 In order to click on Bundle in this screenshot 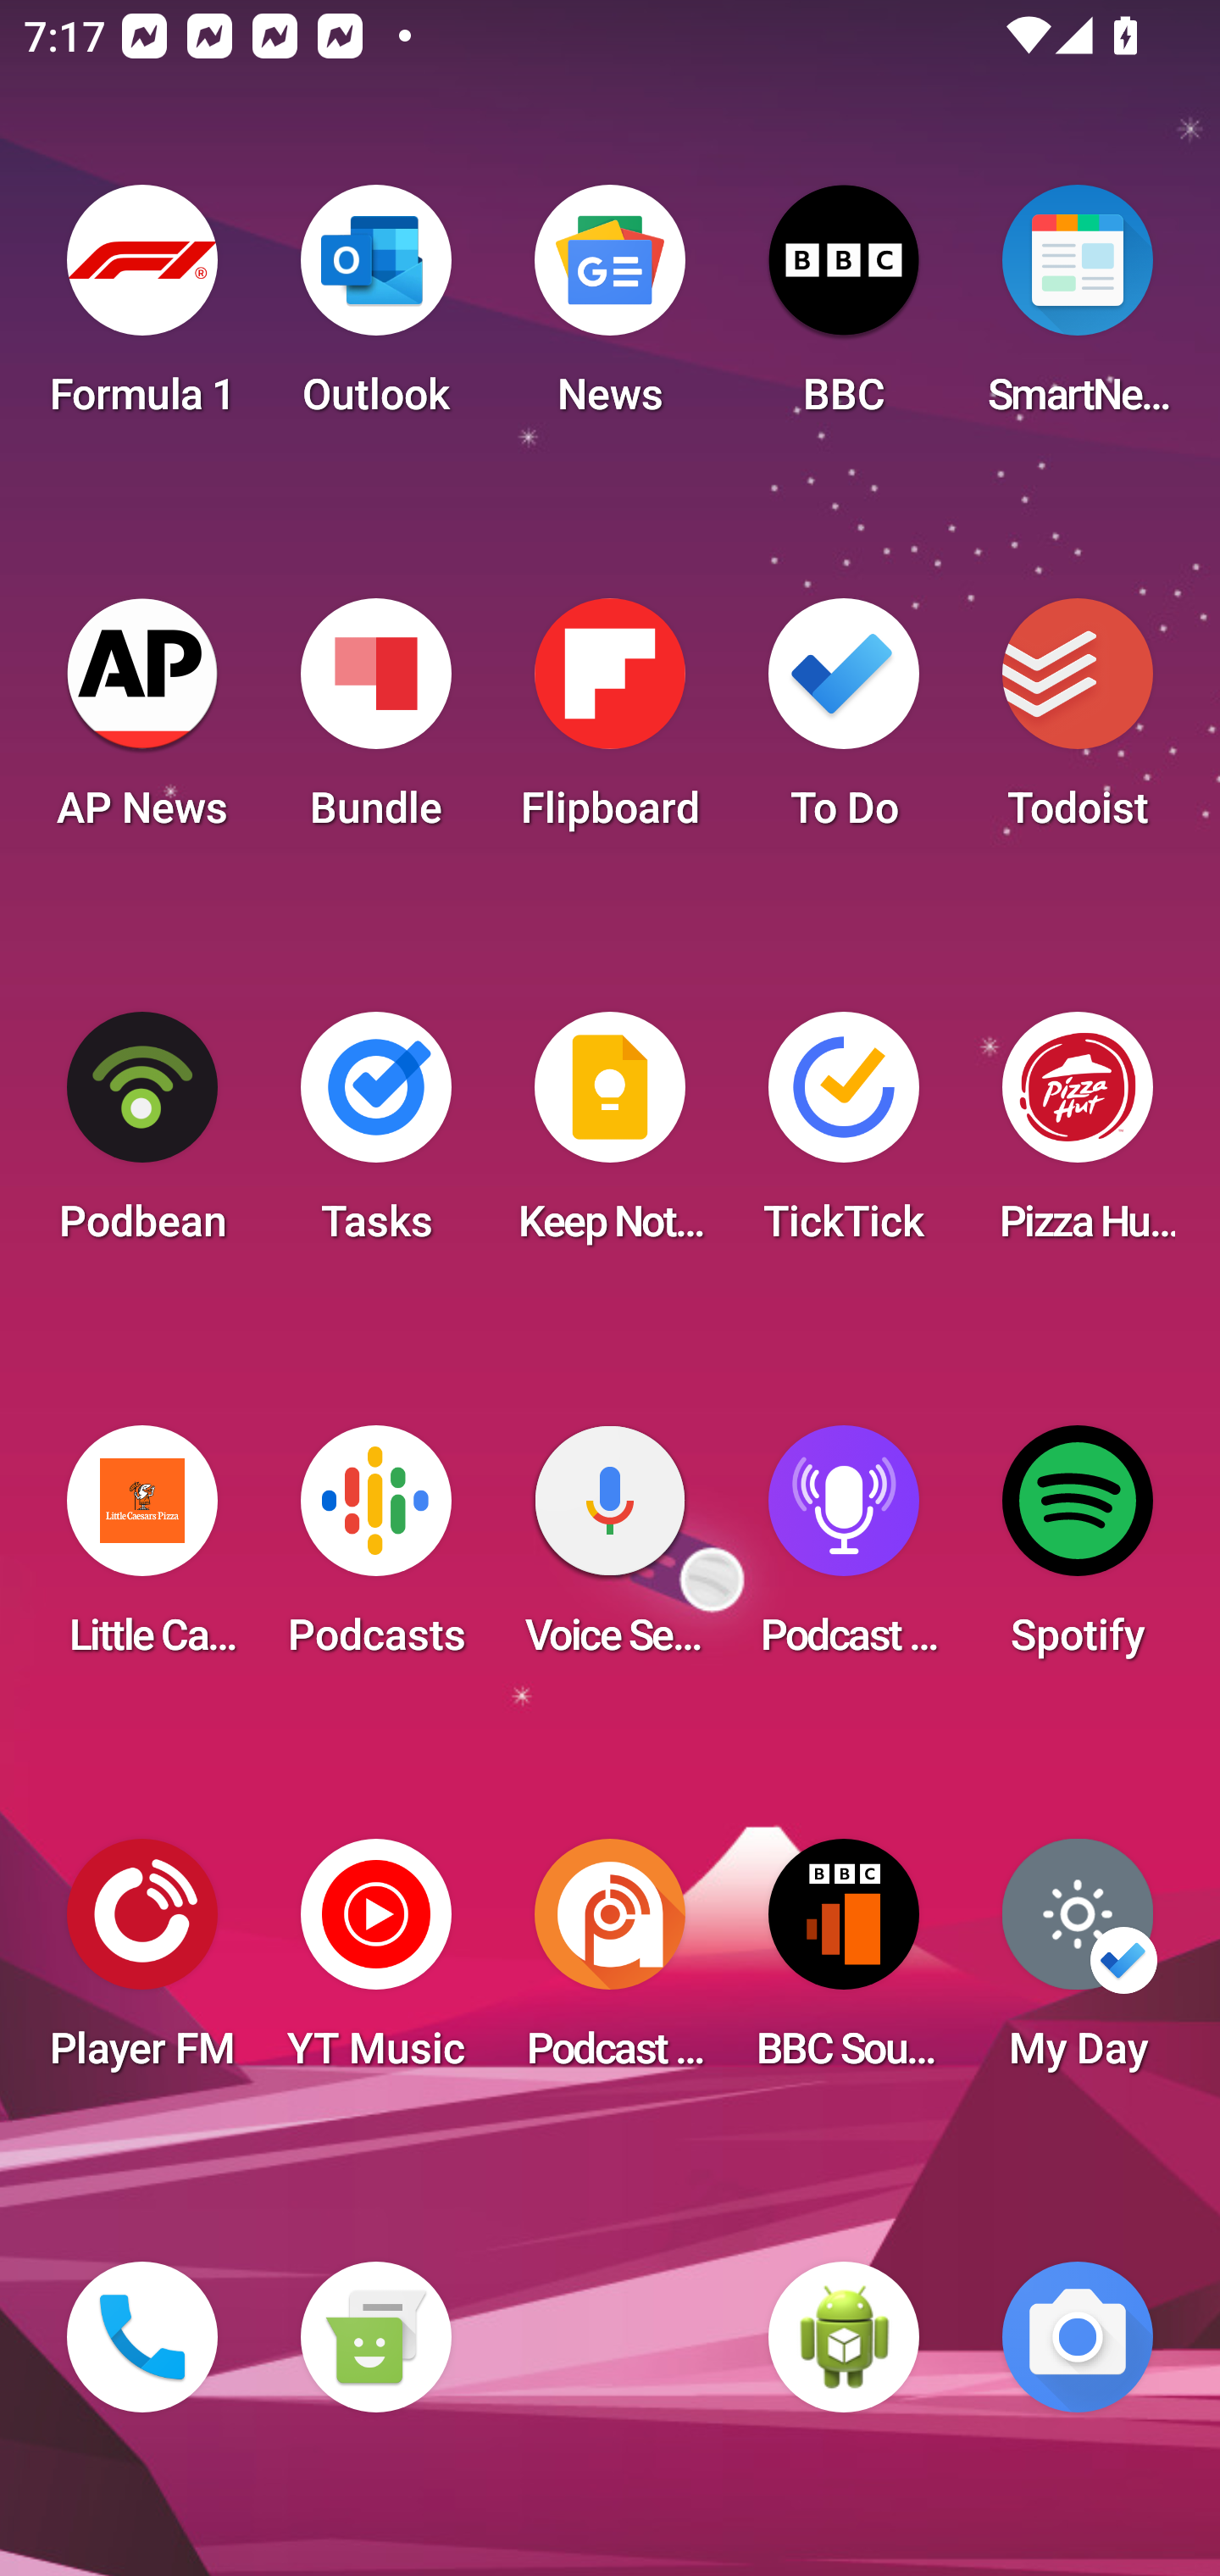, I will do `click(375, 724)`.